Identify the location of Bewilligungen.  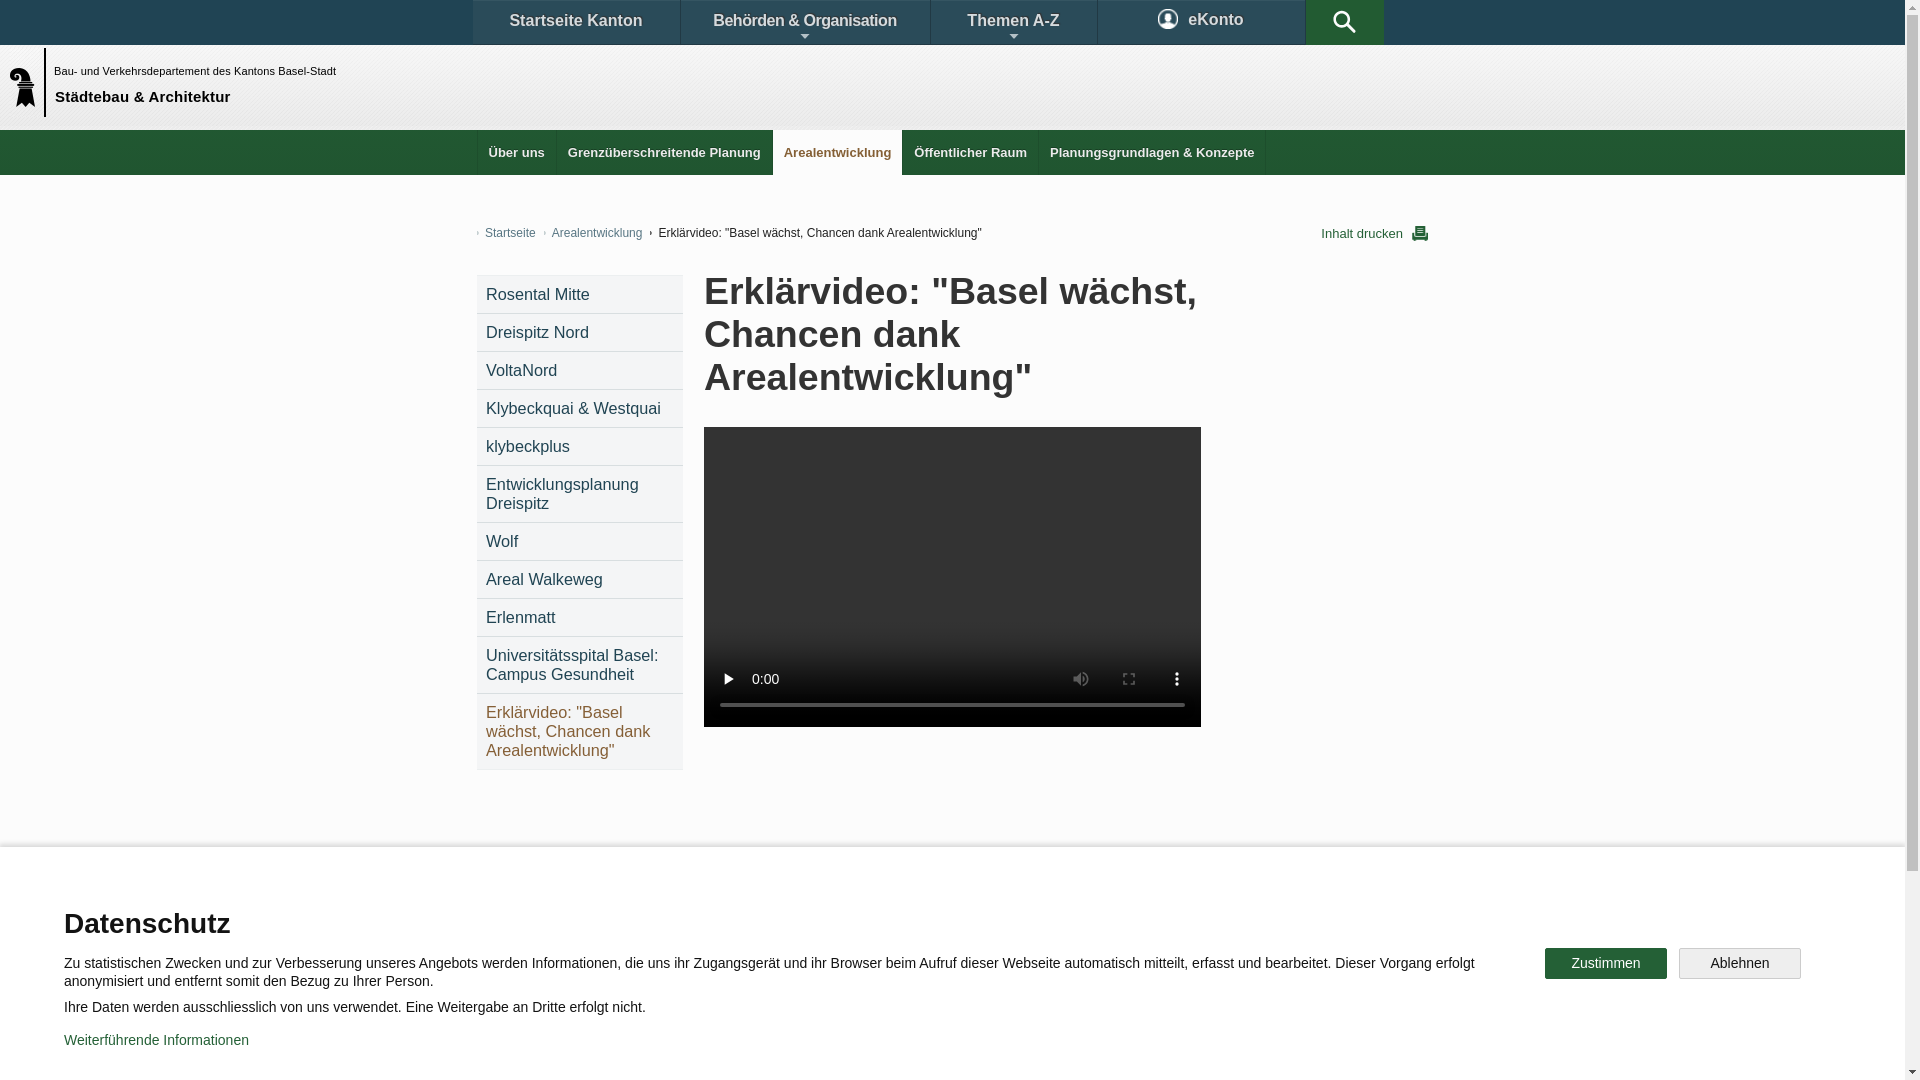
(807, 914).